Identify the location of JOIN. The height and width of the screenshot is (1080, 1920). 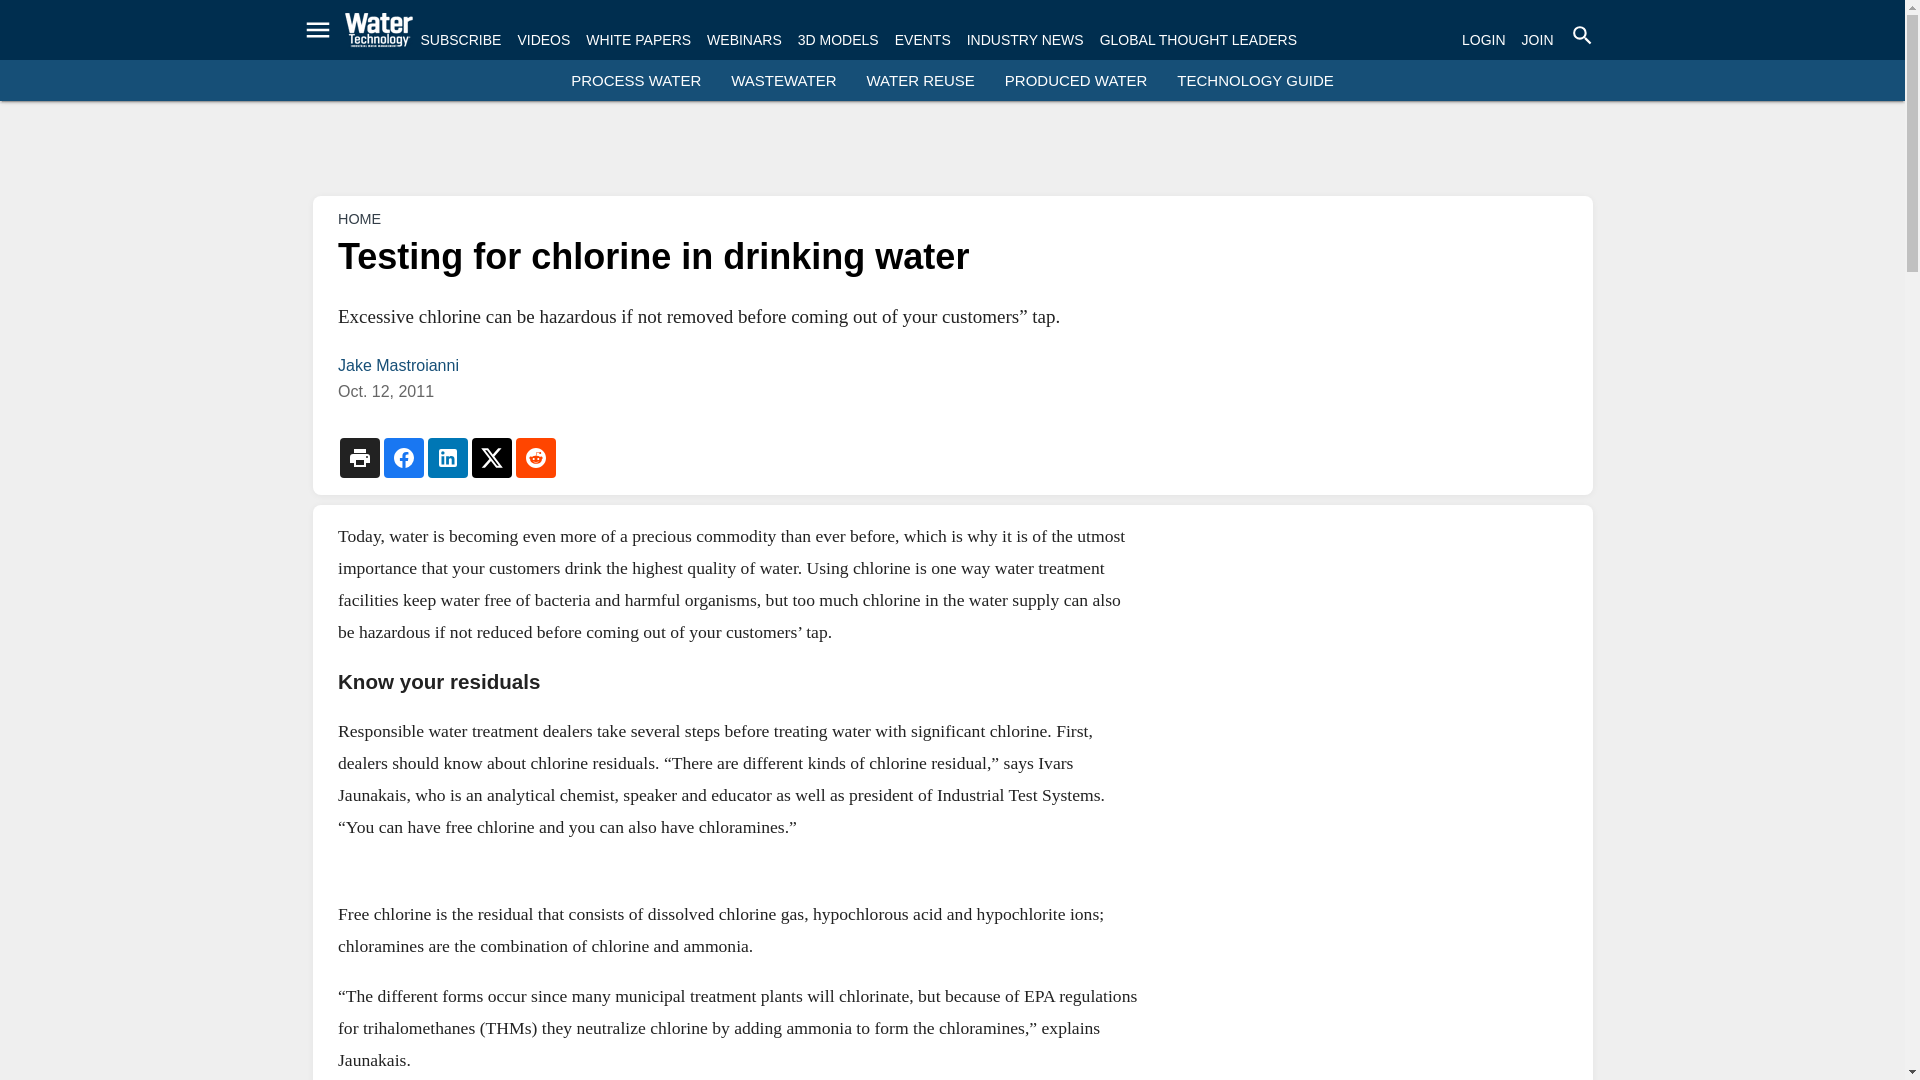
(1538, 40).